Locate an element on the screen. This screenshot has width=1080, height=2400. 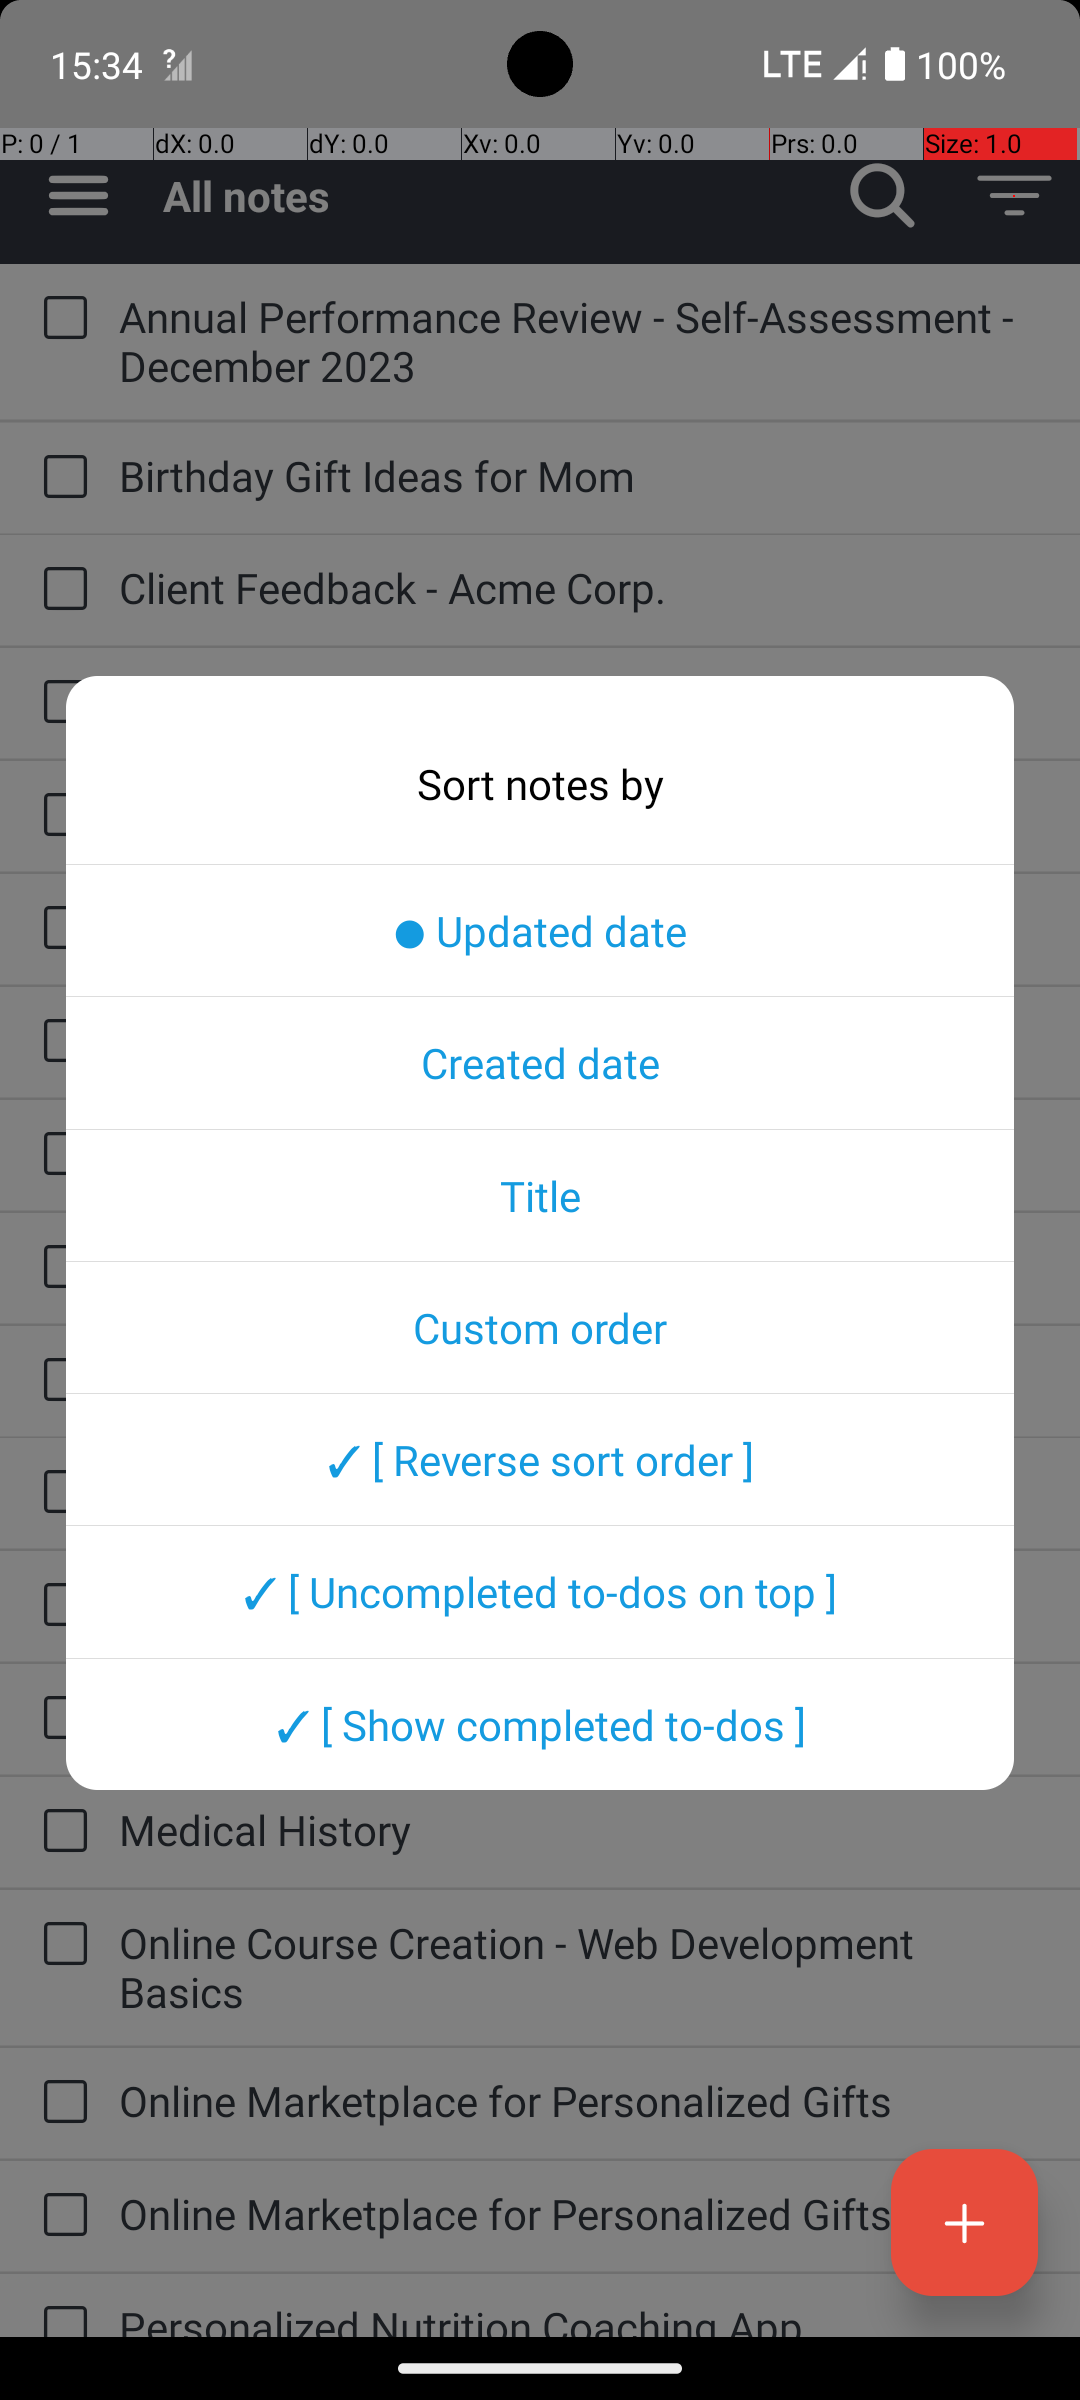
to-do: Online Course Creation - Web Development Basics is located at coordinates (60, 1945).